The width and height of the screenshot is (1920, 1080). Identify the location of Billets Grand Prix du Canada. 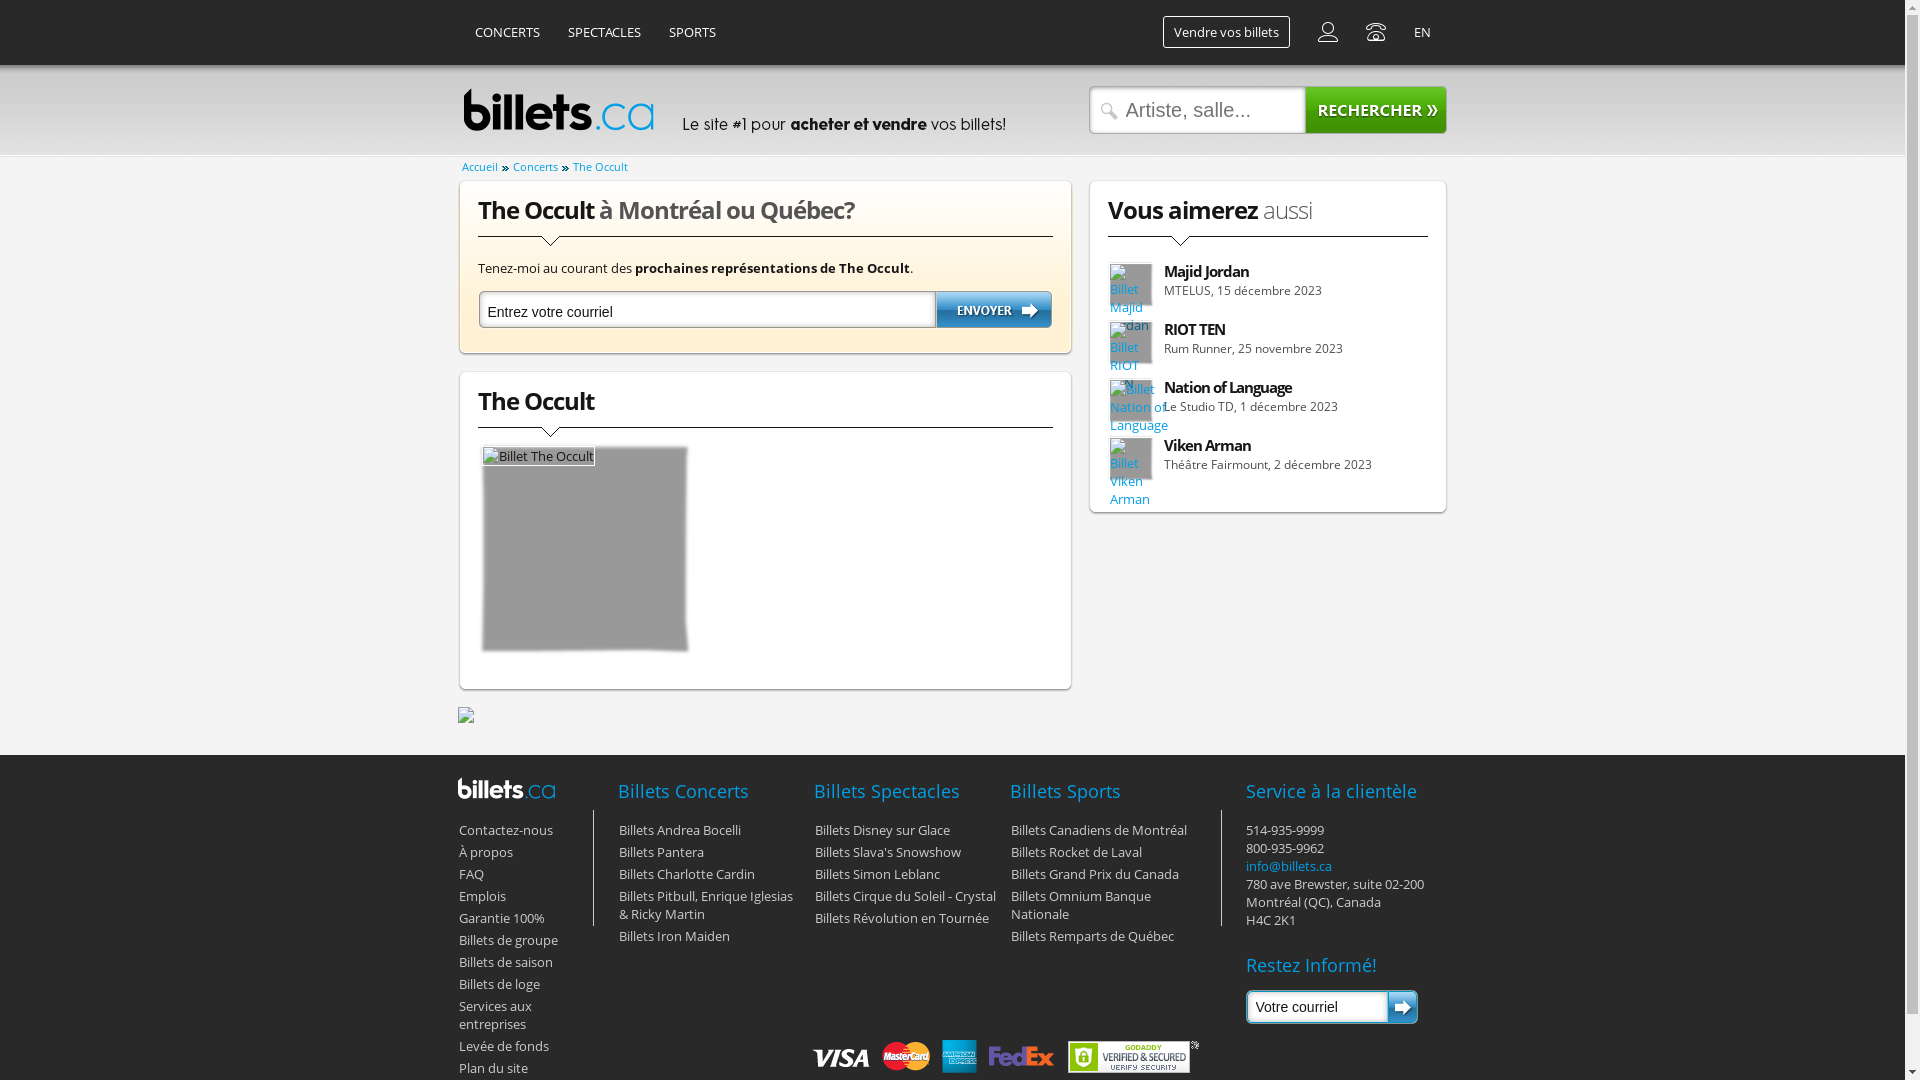
(1094, 874).